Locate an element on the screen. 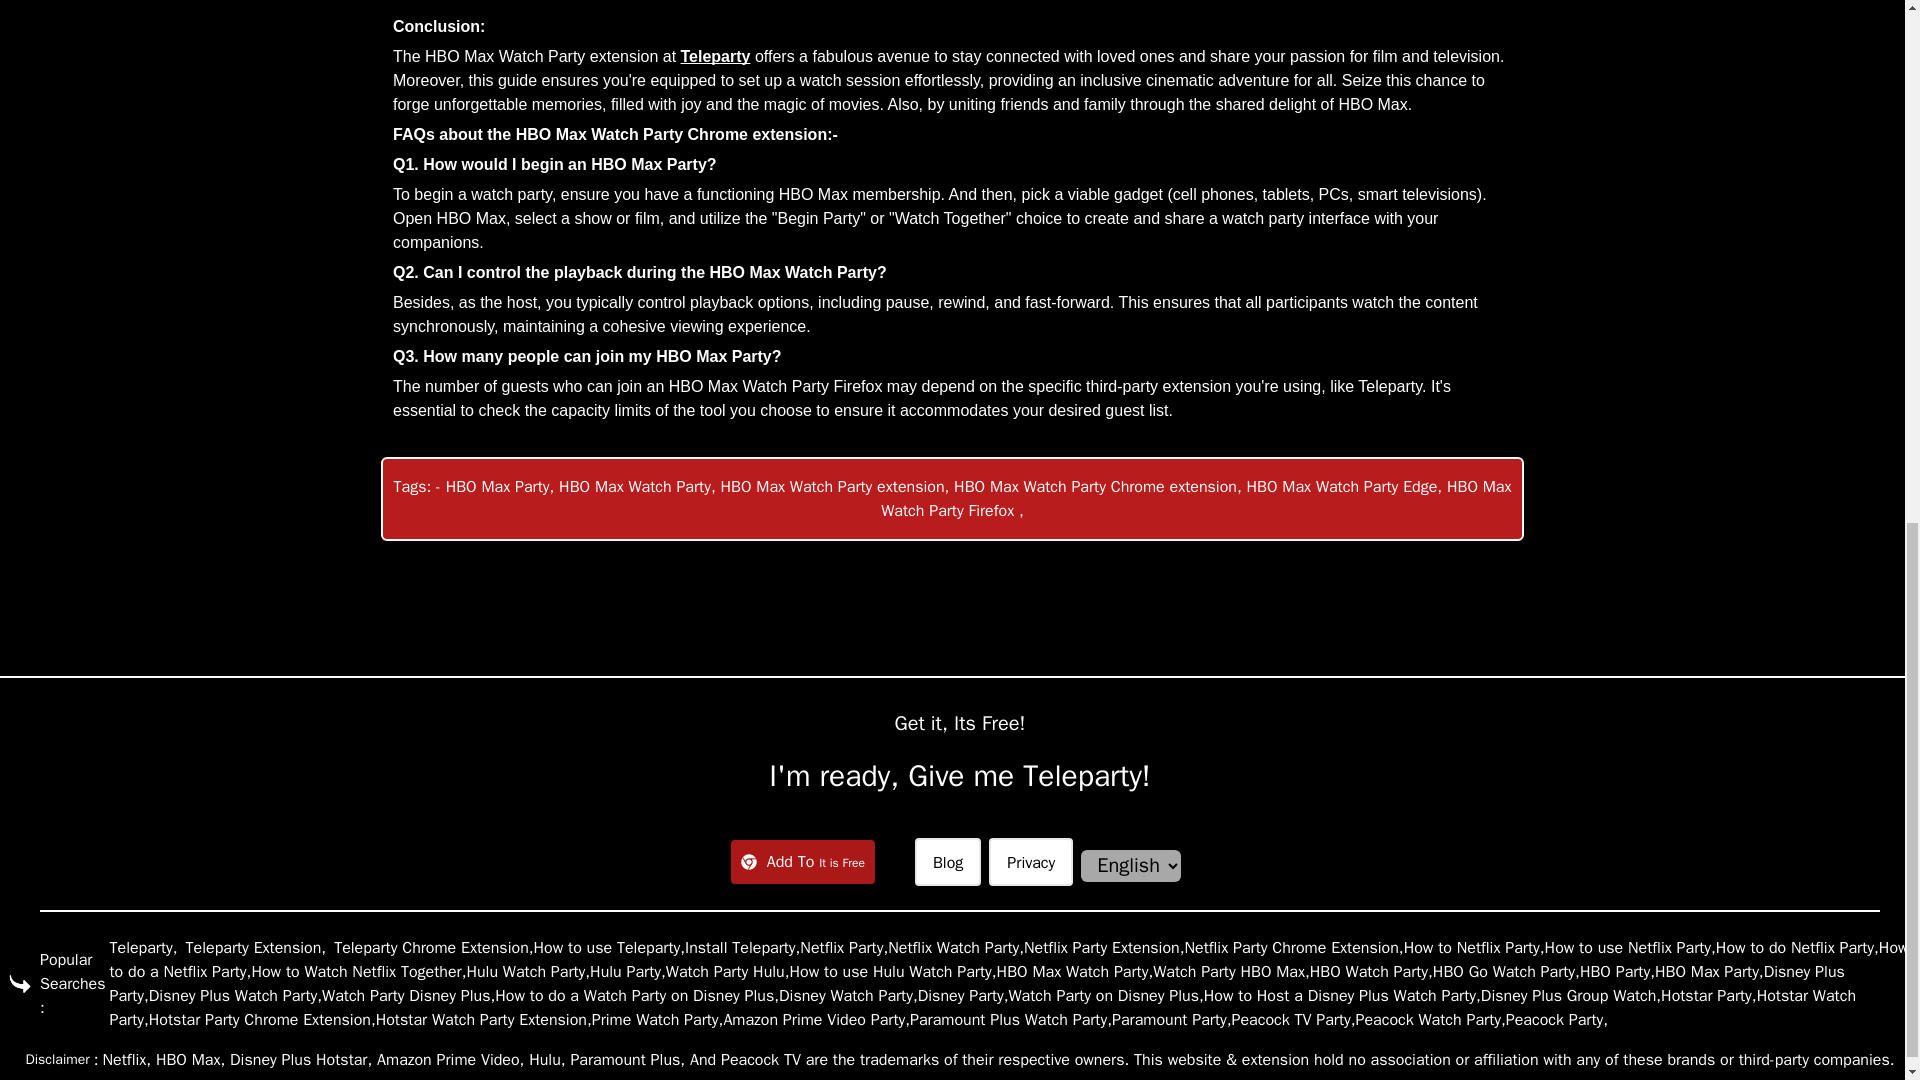  Add To It is Free is located at coordinates (803, 861).